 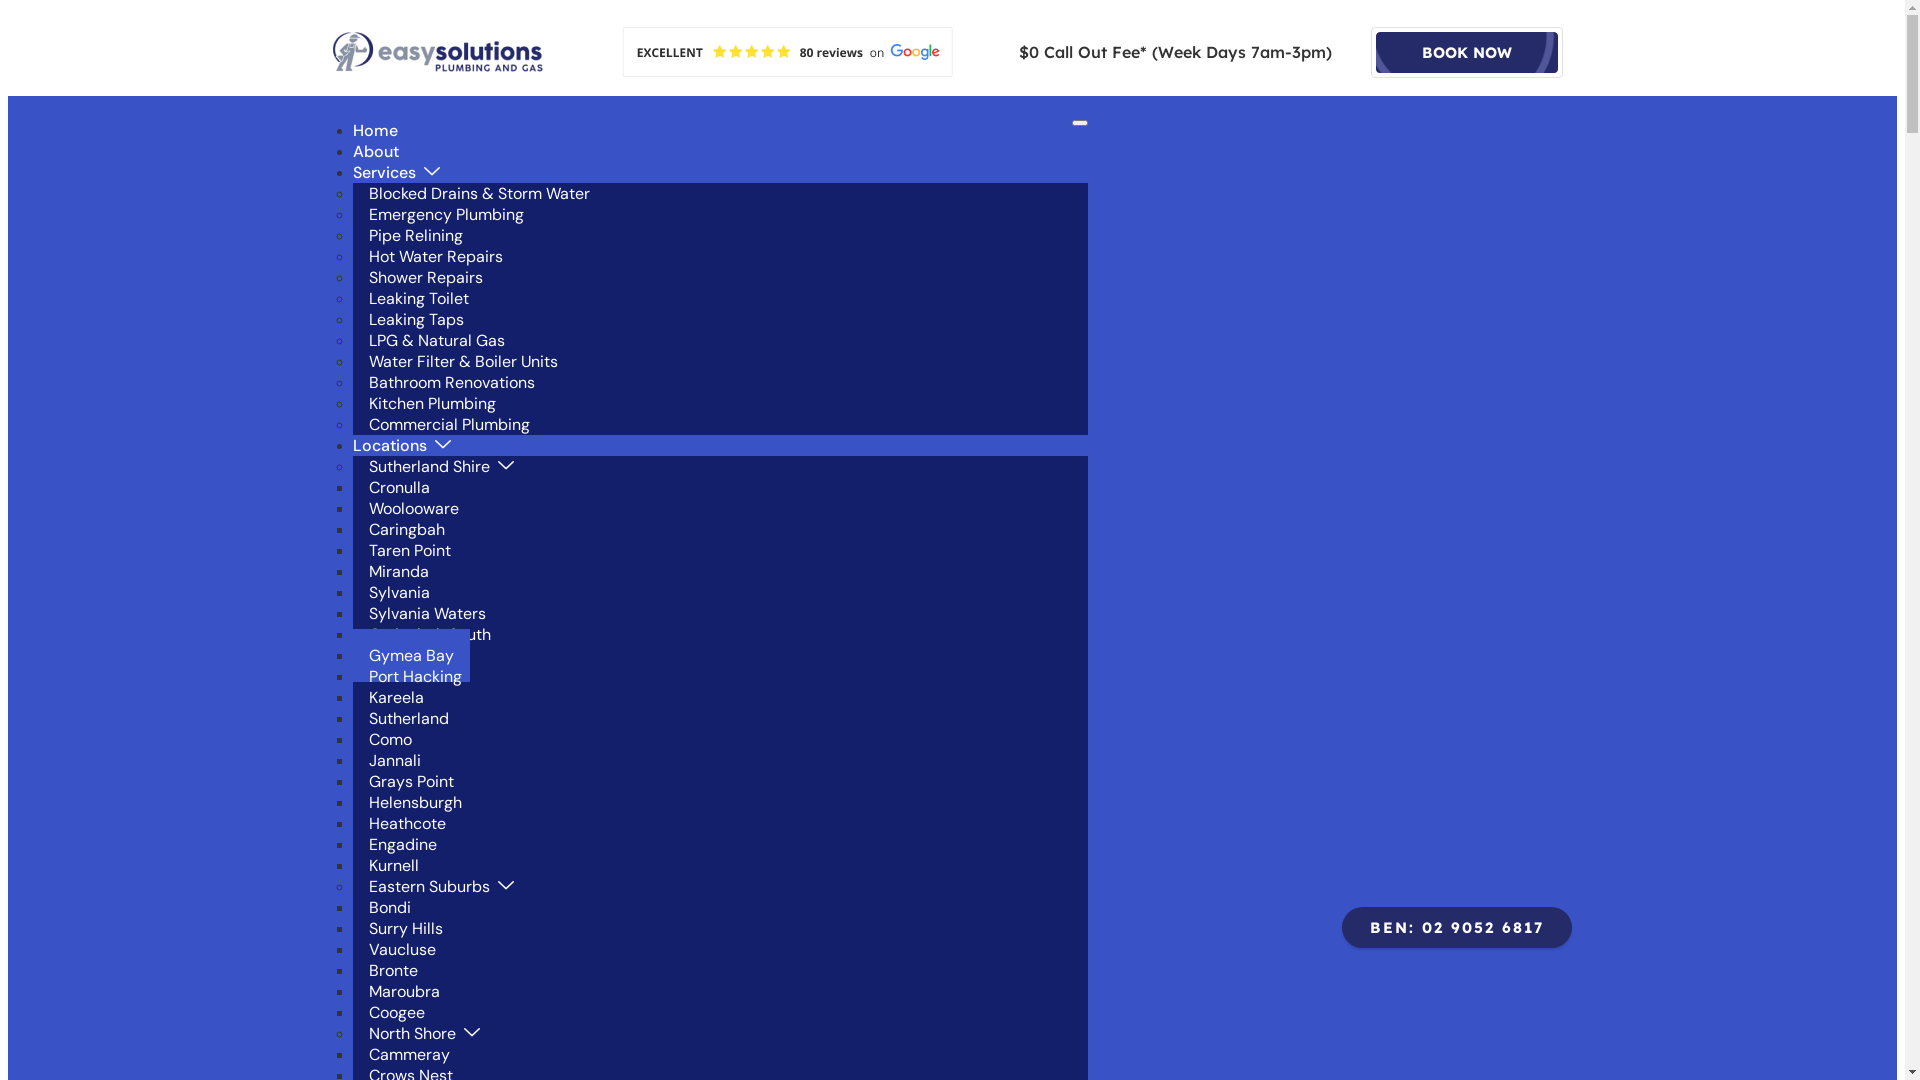 What do you see at coordinates (478, 194) in the screenshot?
I see `Blocked Drains & Storm Water` at bounding box center [478, 194].